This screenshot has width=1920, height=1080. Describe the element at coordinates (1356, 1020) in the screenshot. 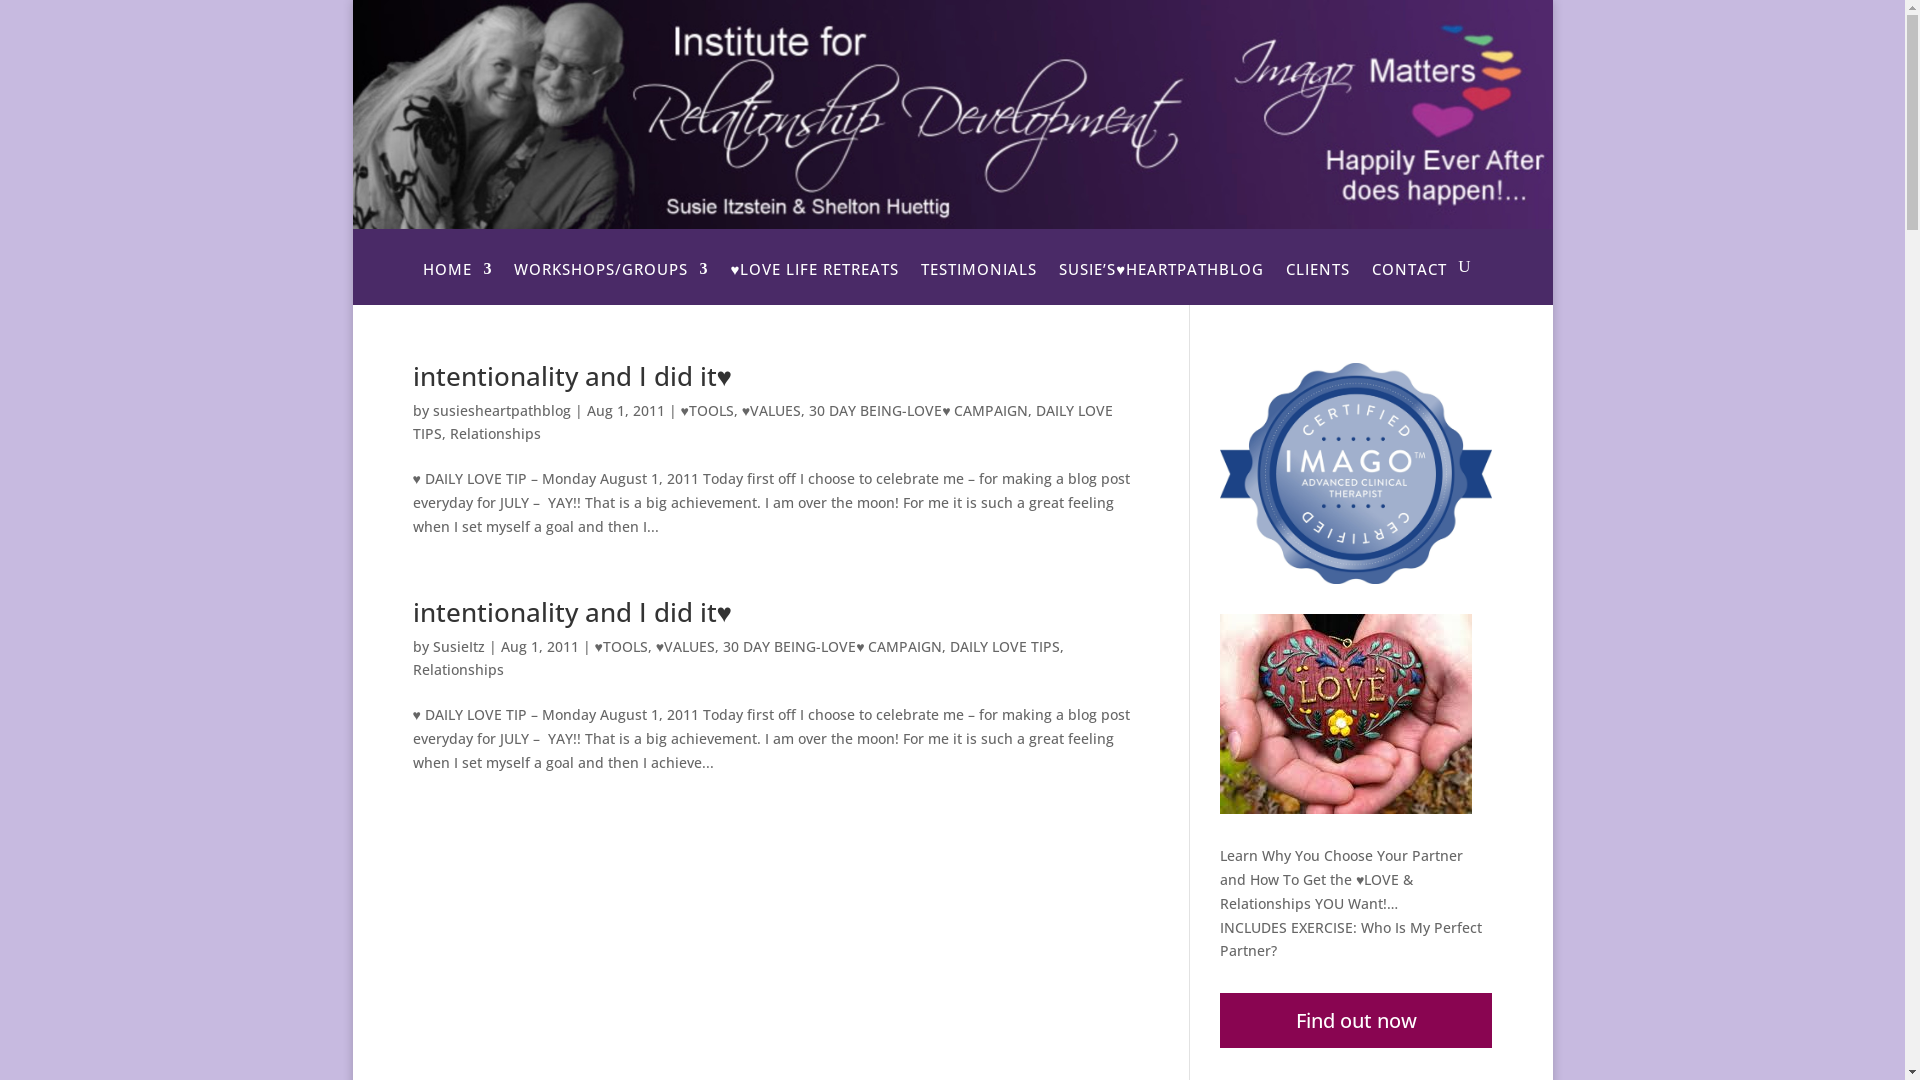

I see `Find out now` at that location.